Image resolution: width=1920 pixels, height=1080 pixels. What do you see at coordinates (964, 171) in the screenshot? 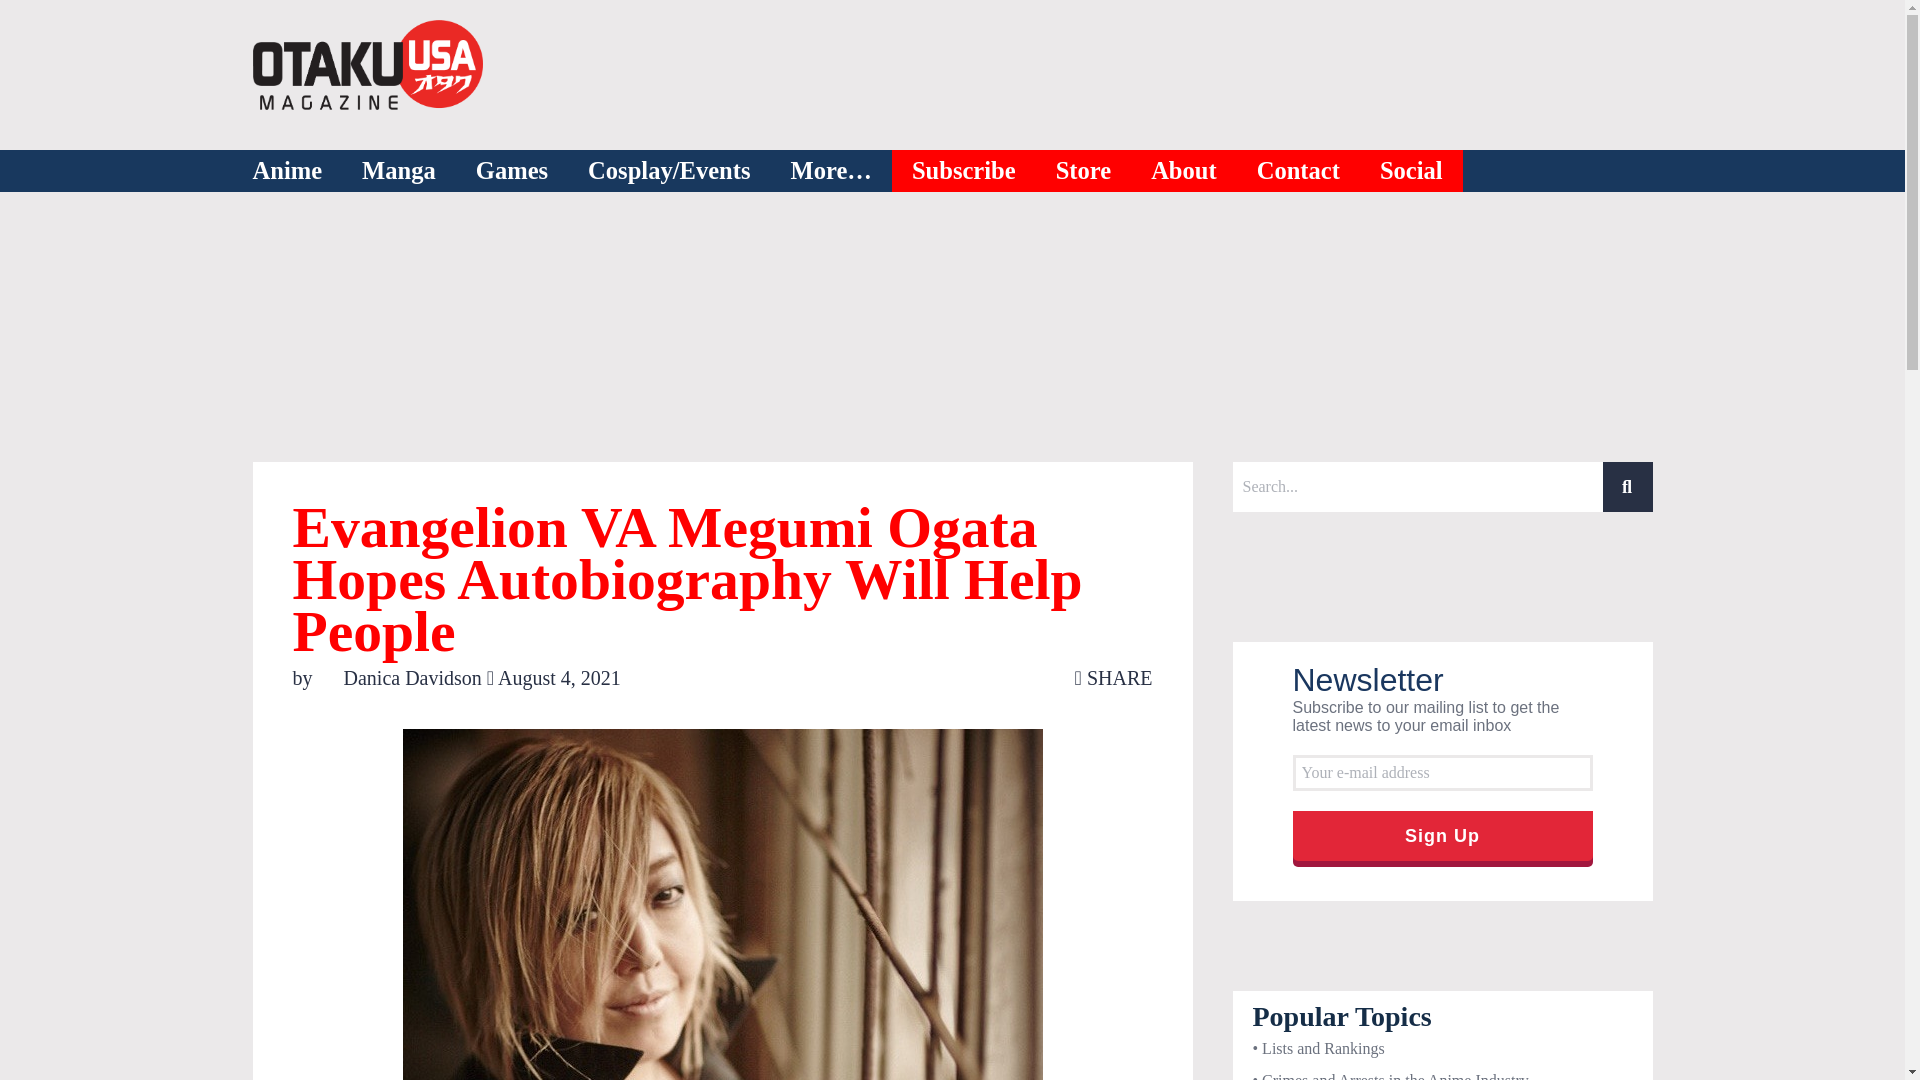
I see `Subscribe` at bounding box center [964, 171].